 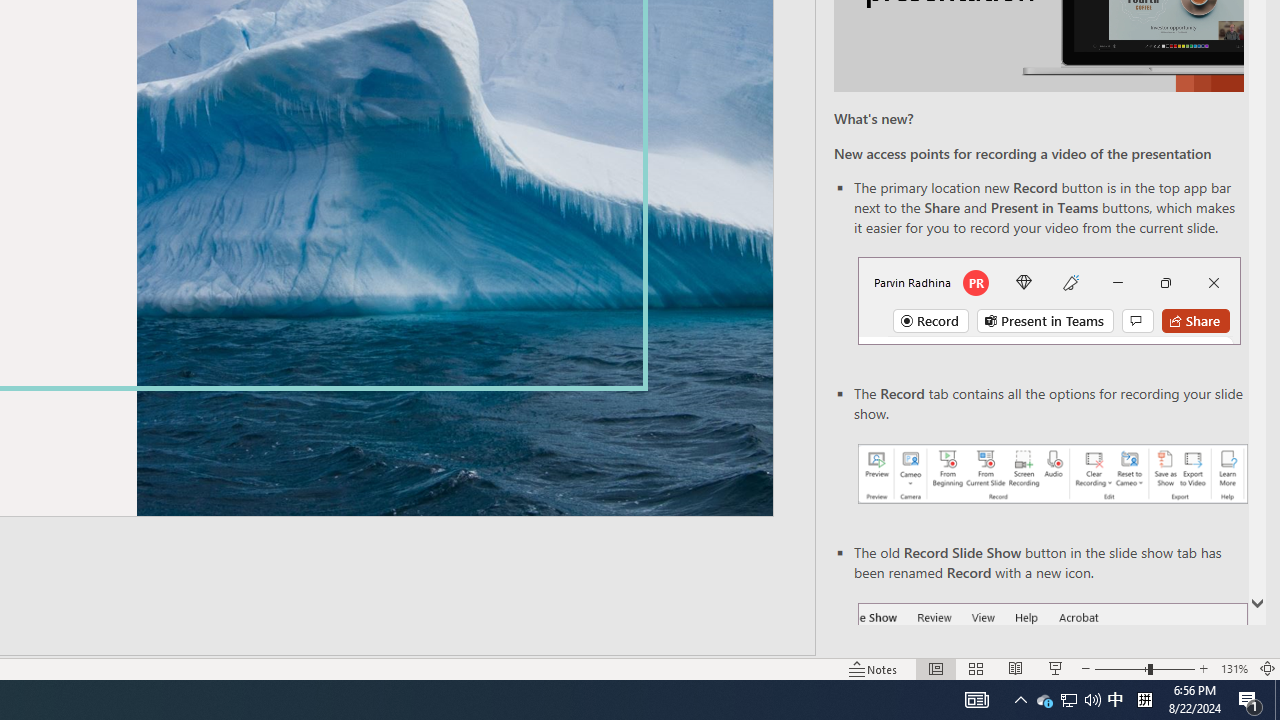 I want to click on Record your presentations screenshot one, so click(x=1052, y=474).